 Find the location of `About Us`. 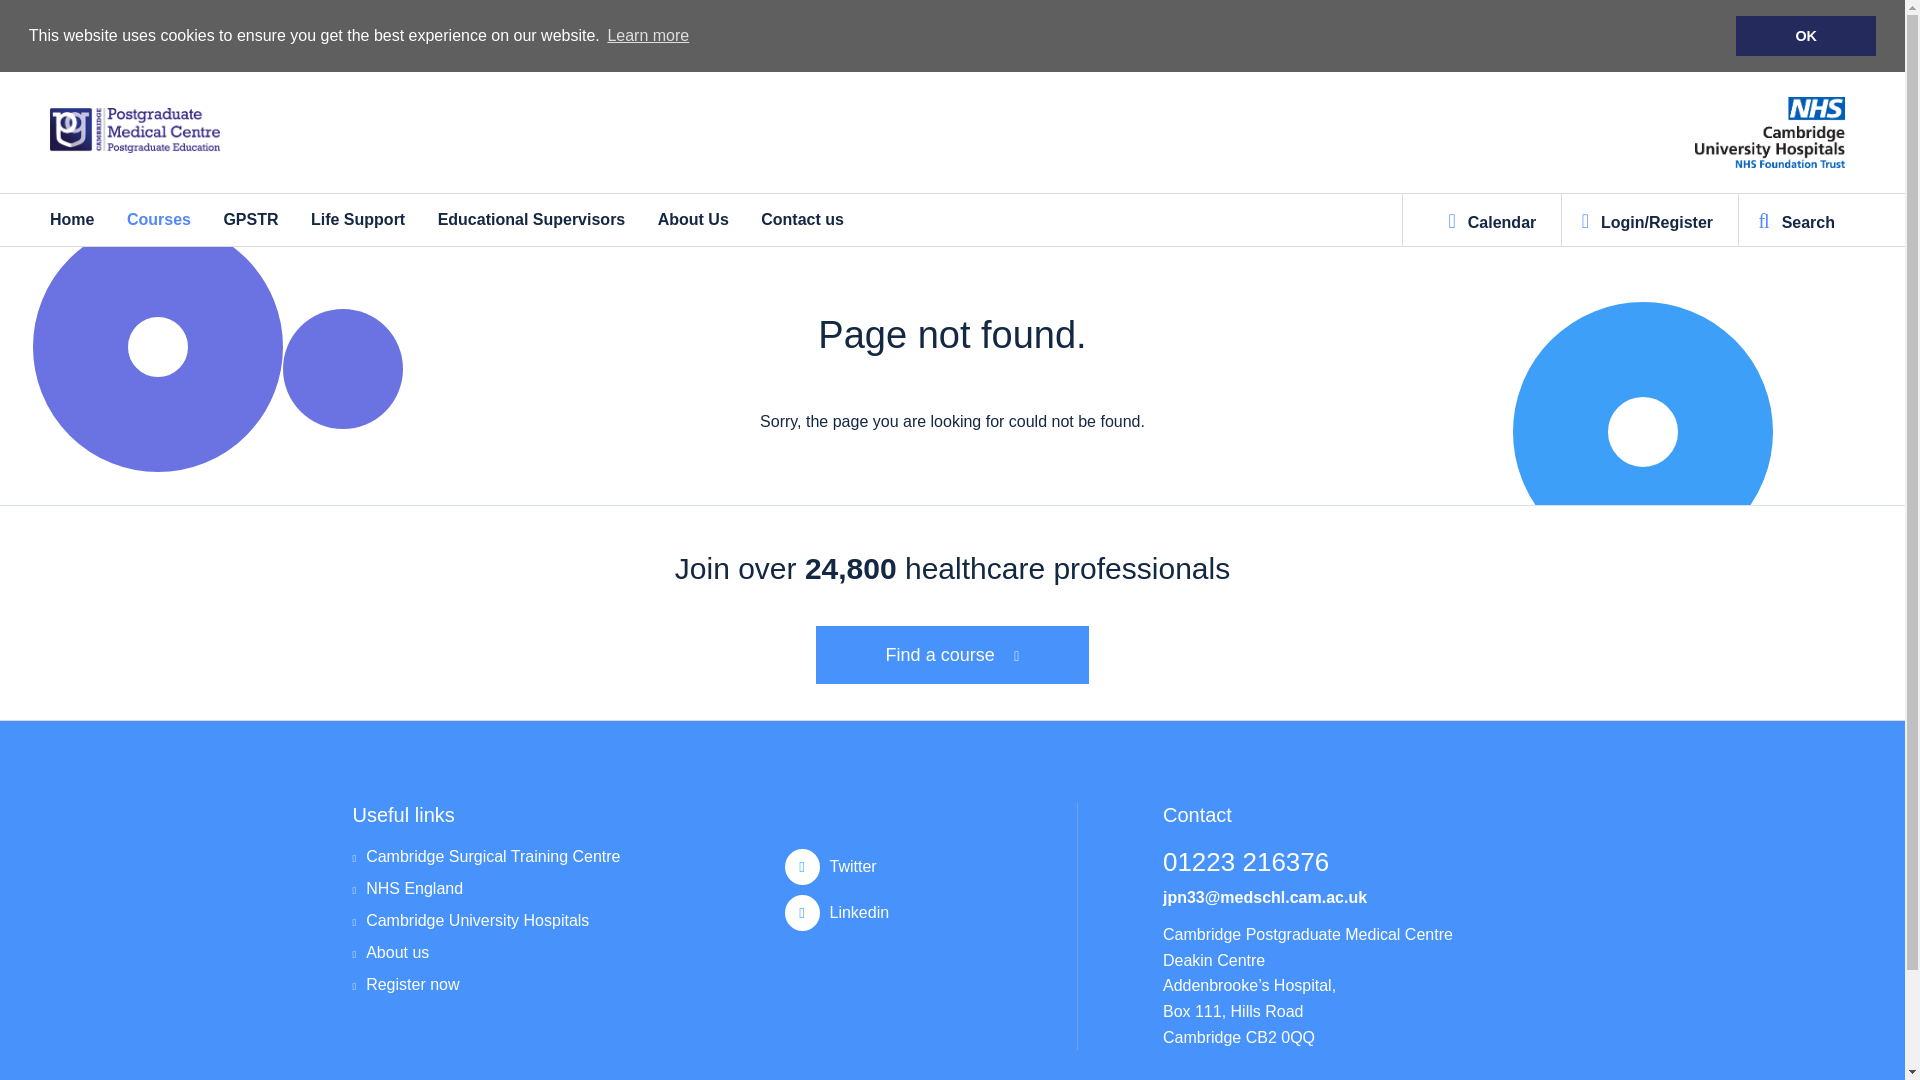

About Us is located at coordinates (694, 218).